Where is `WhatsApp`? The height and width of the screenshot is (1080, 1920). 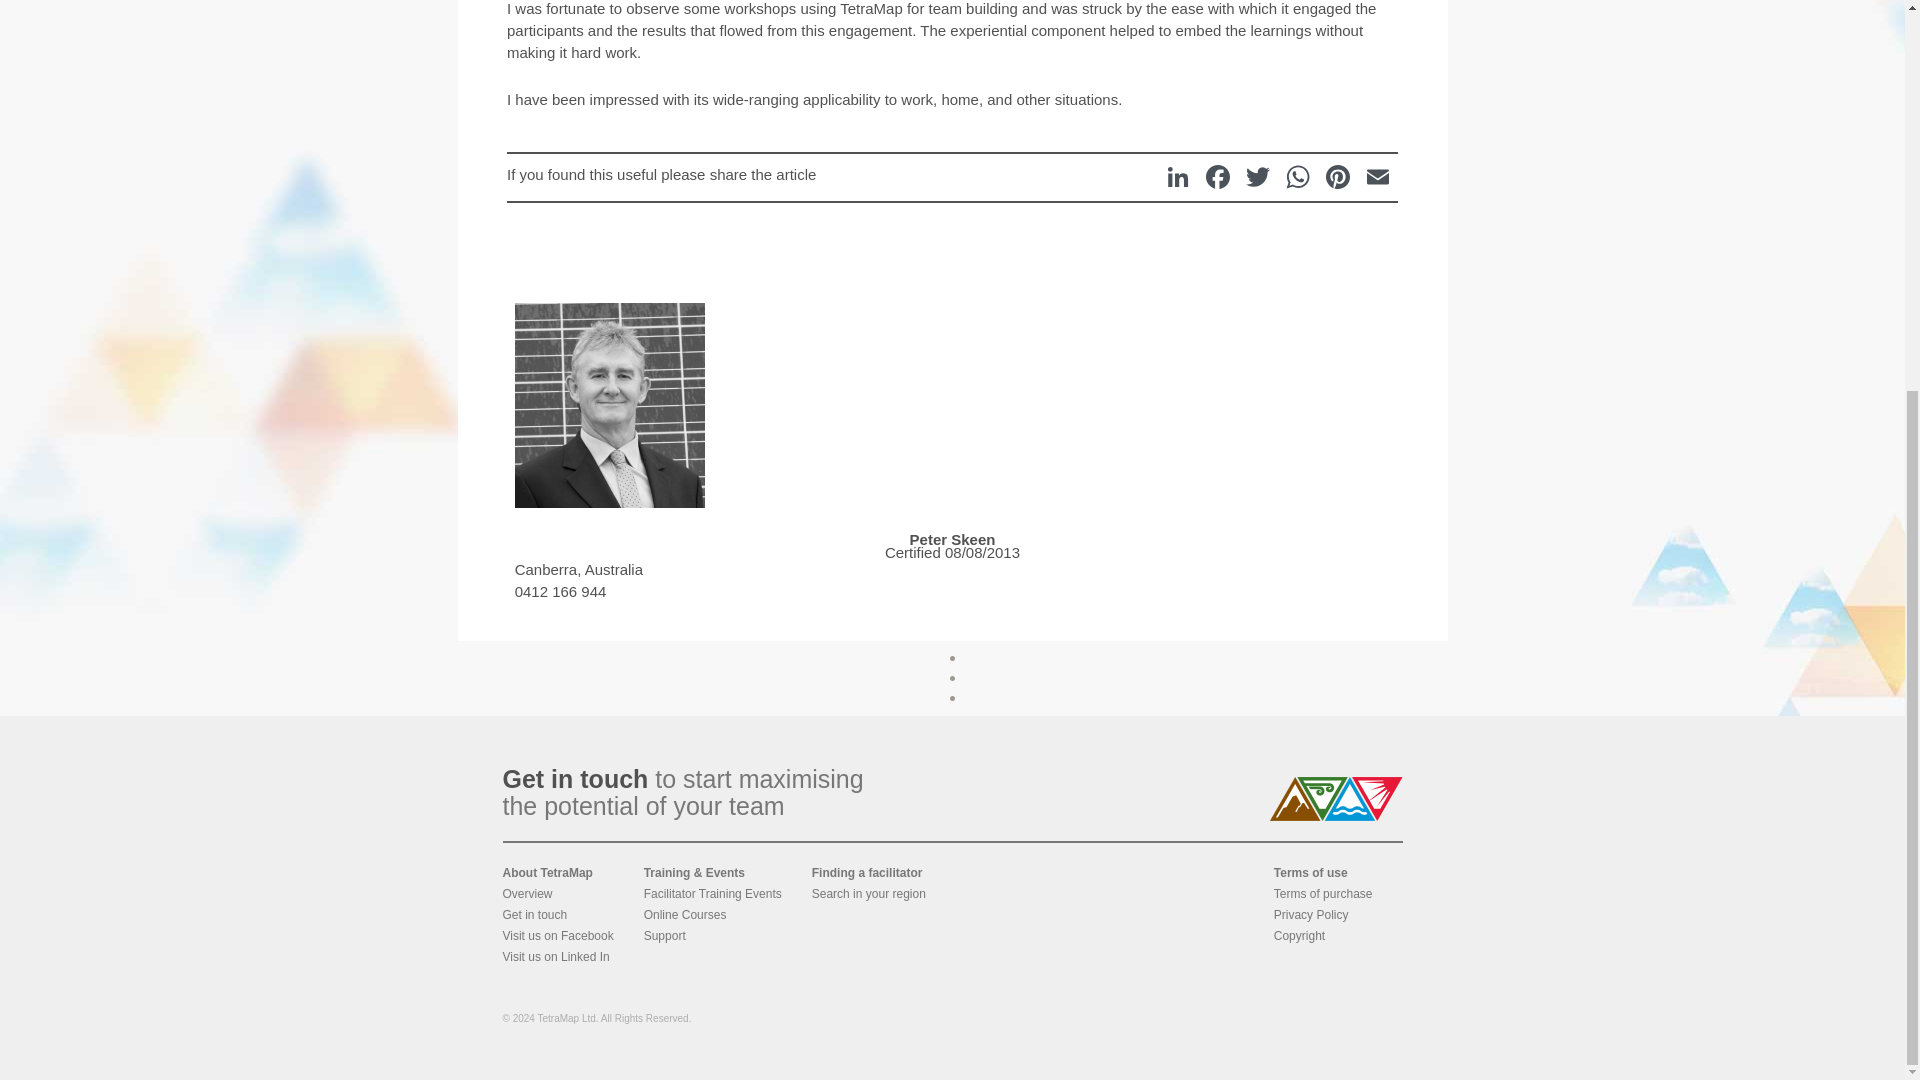 WhatsApp is located at coordinates (1298, 176).